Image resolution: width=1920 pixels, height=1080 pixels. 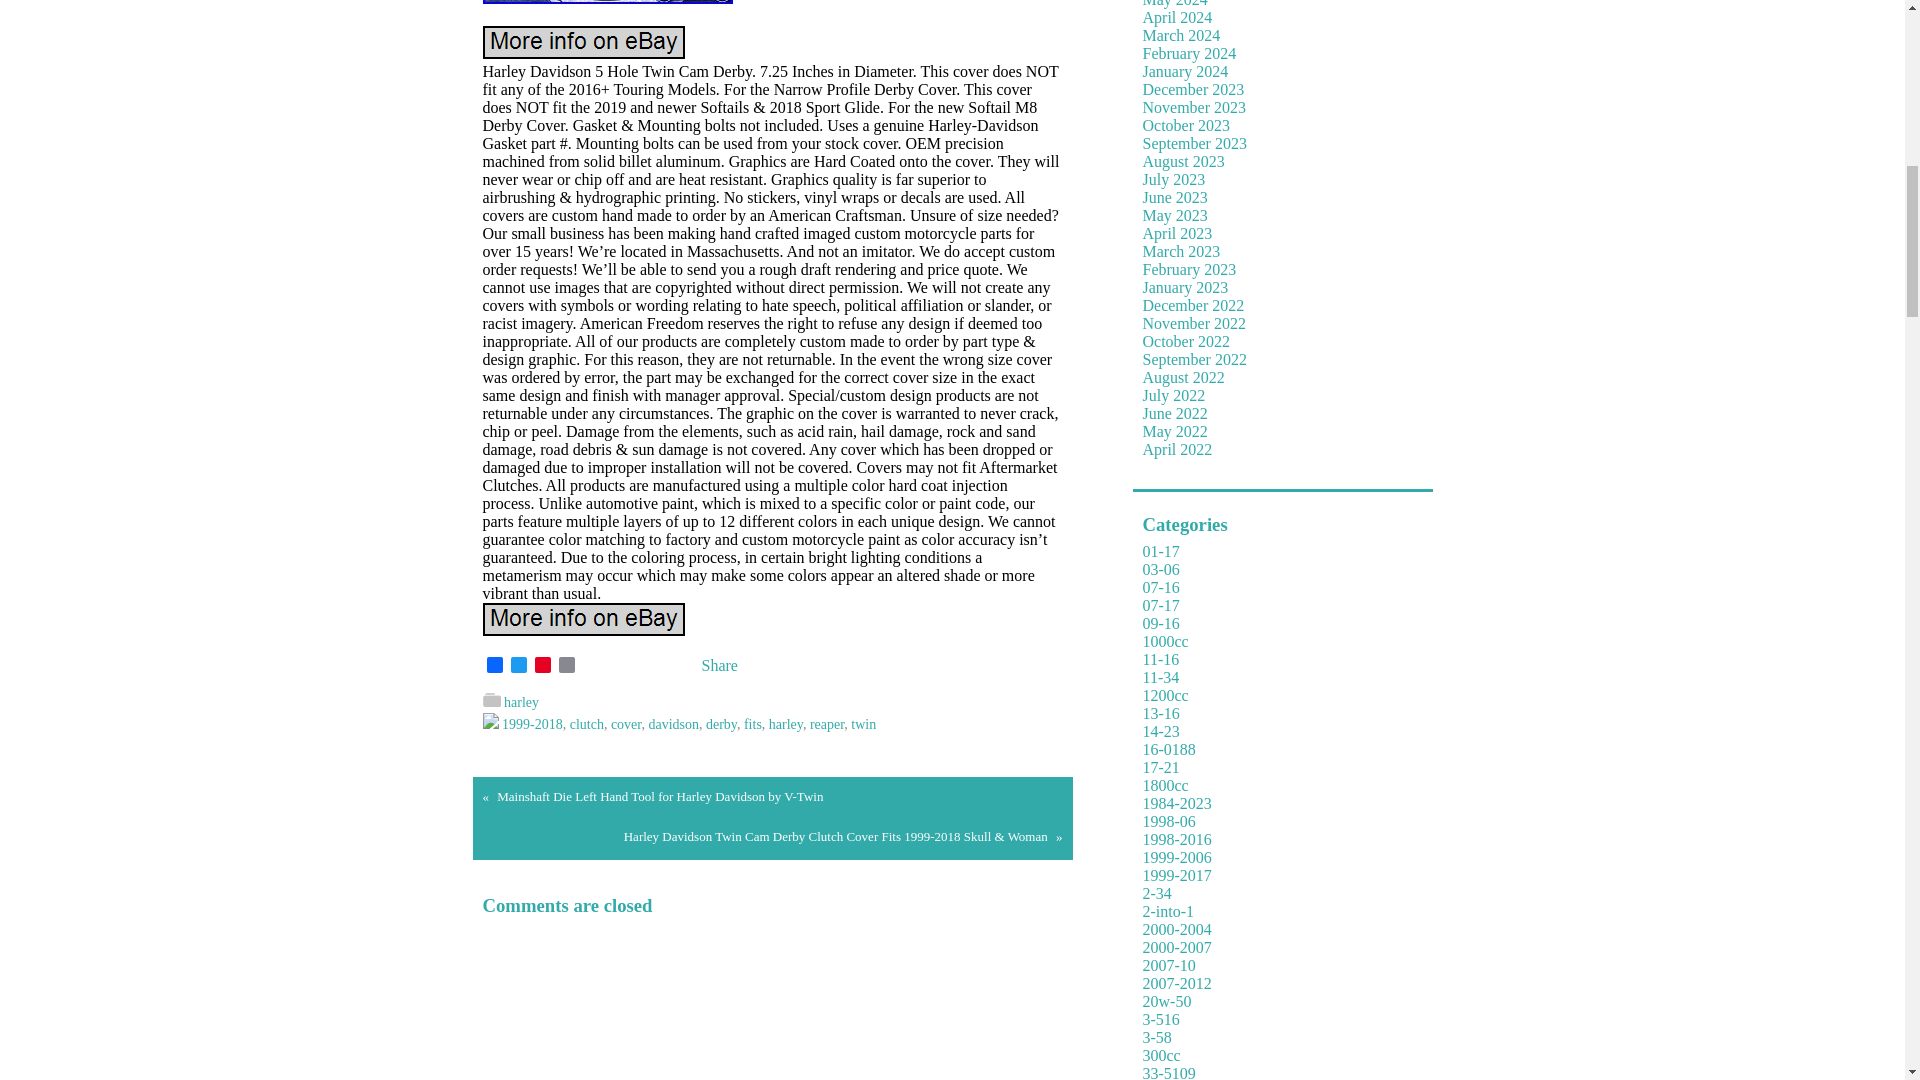 I want to click on 1999-2018, so click(x=532, y=724).